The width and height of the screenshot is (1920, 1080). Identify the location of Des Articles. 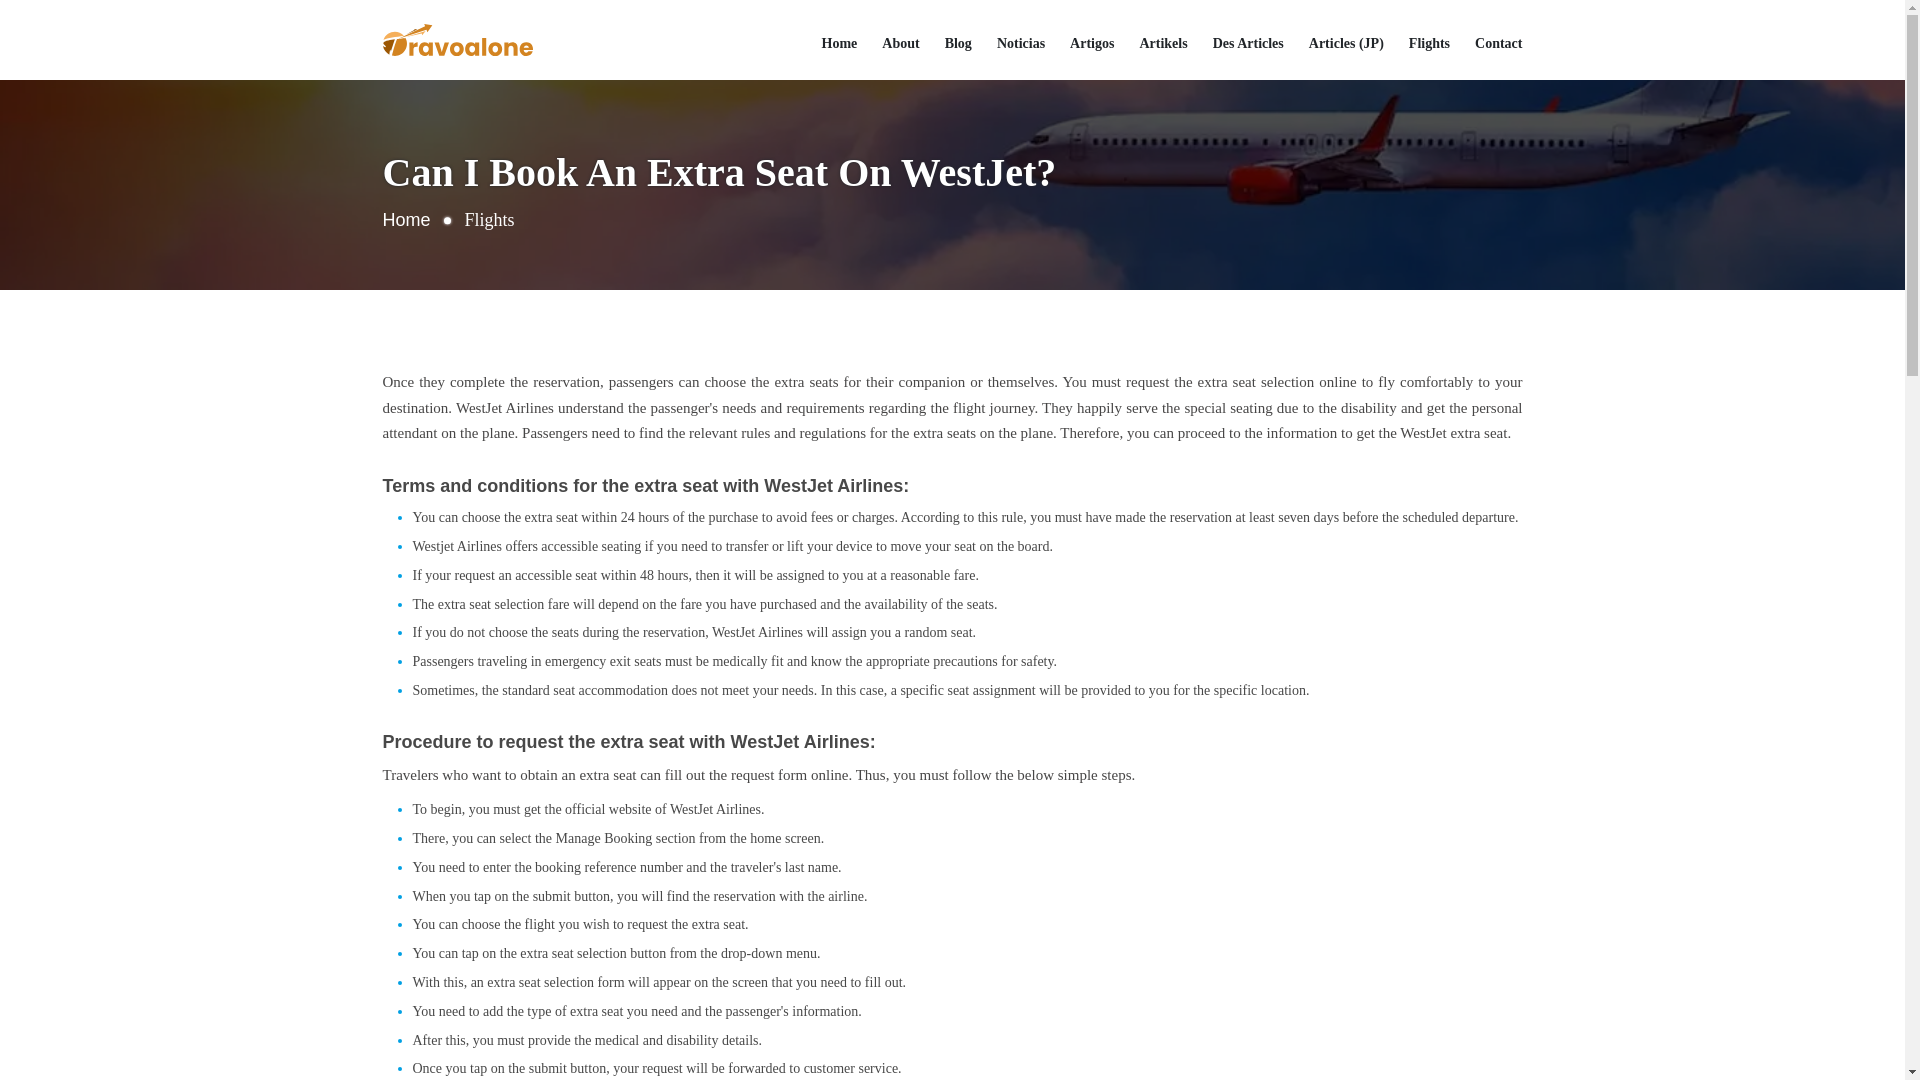
(1248, 44).